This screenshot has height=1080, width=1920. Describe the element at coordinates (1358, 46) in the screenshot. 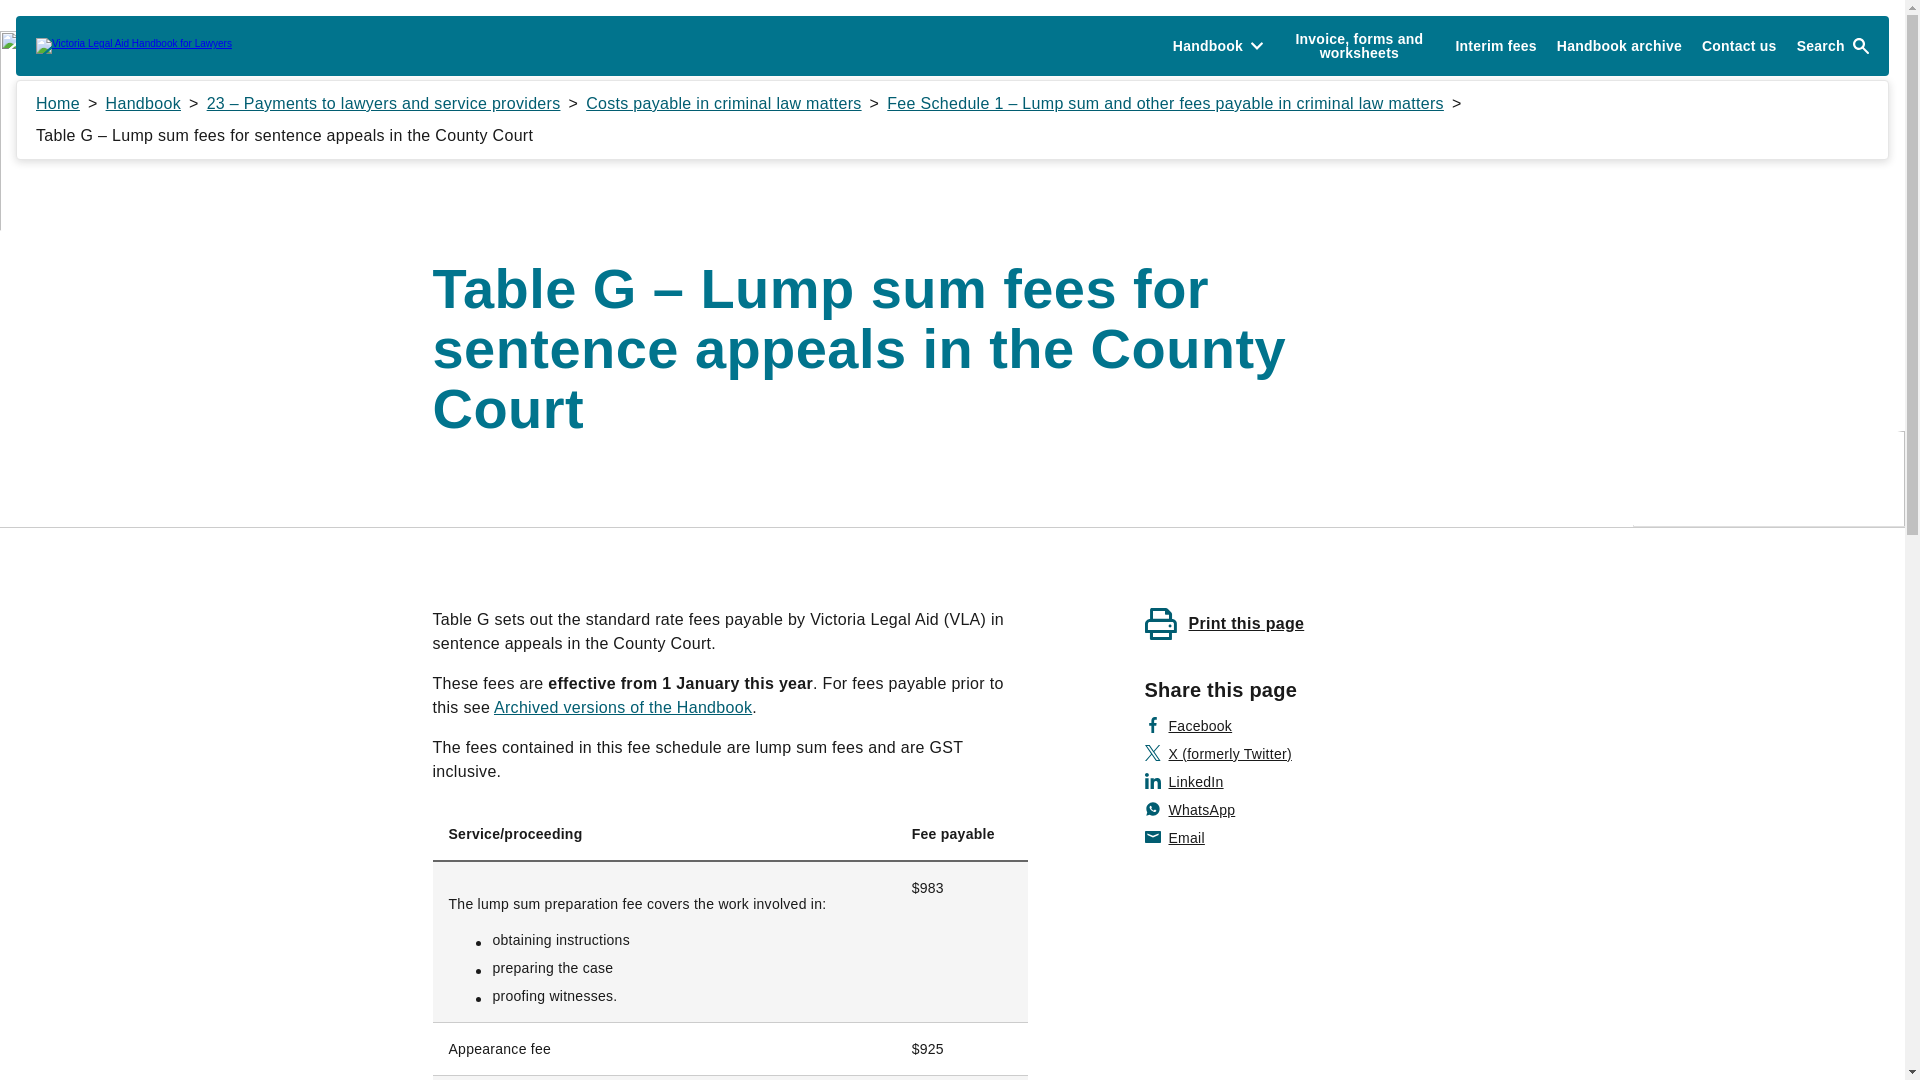

I see `Invoice, forms and worksheets` at that location.